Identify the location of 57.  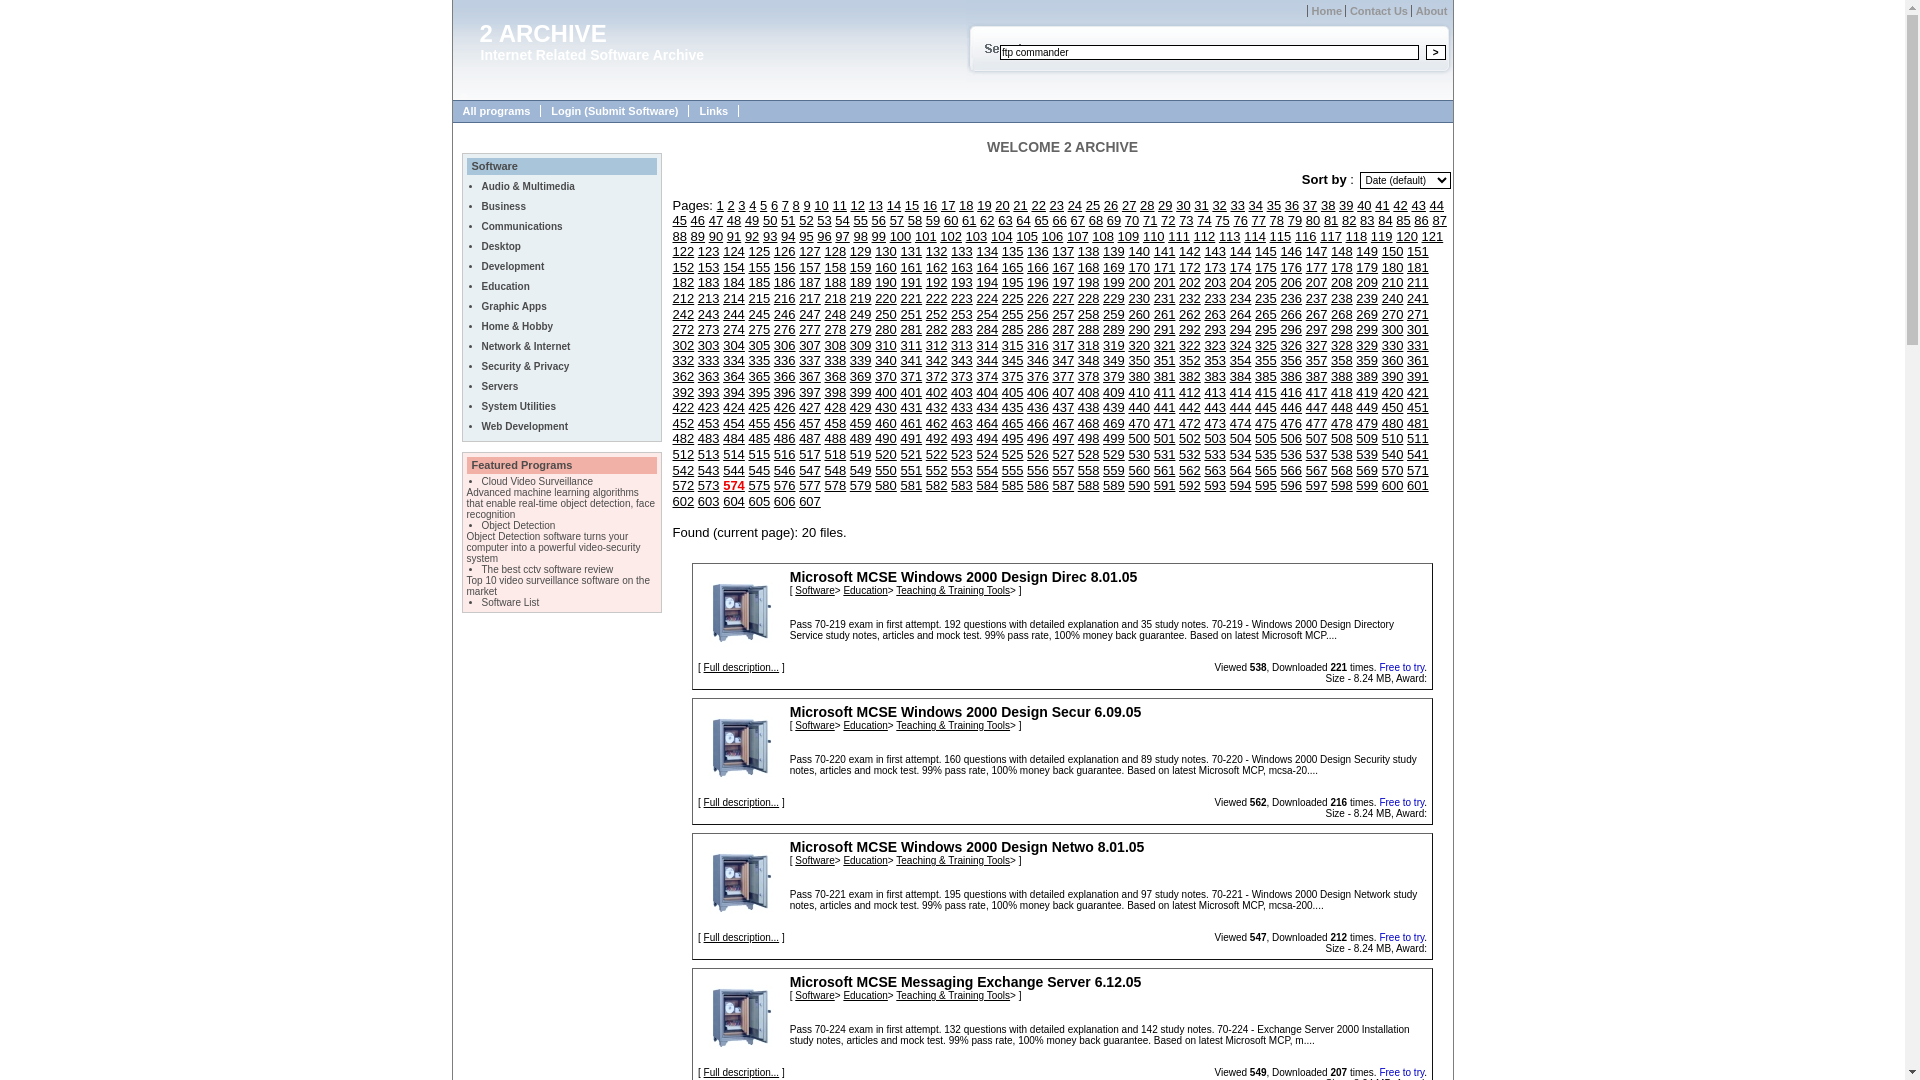
(897, 220).